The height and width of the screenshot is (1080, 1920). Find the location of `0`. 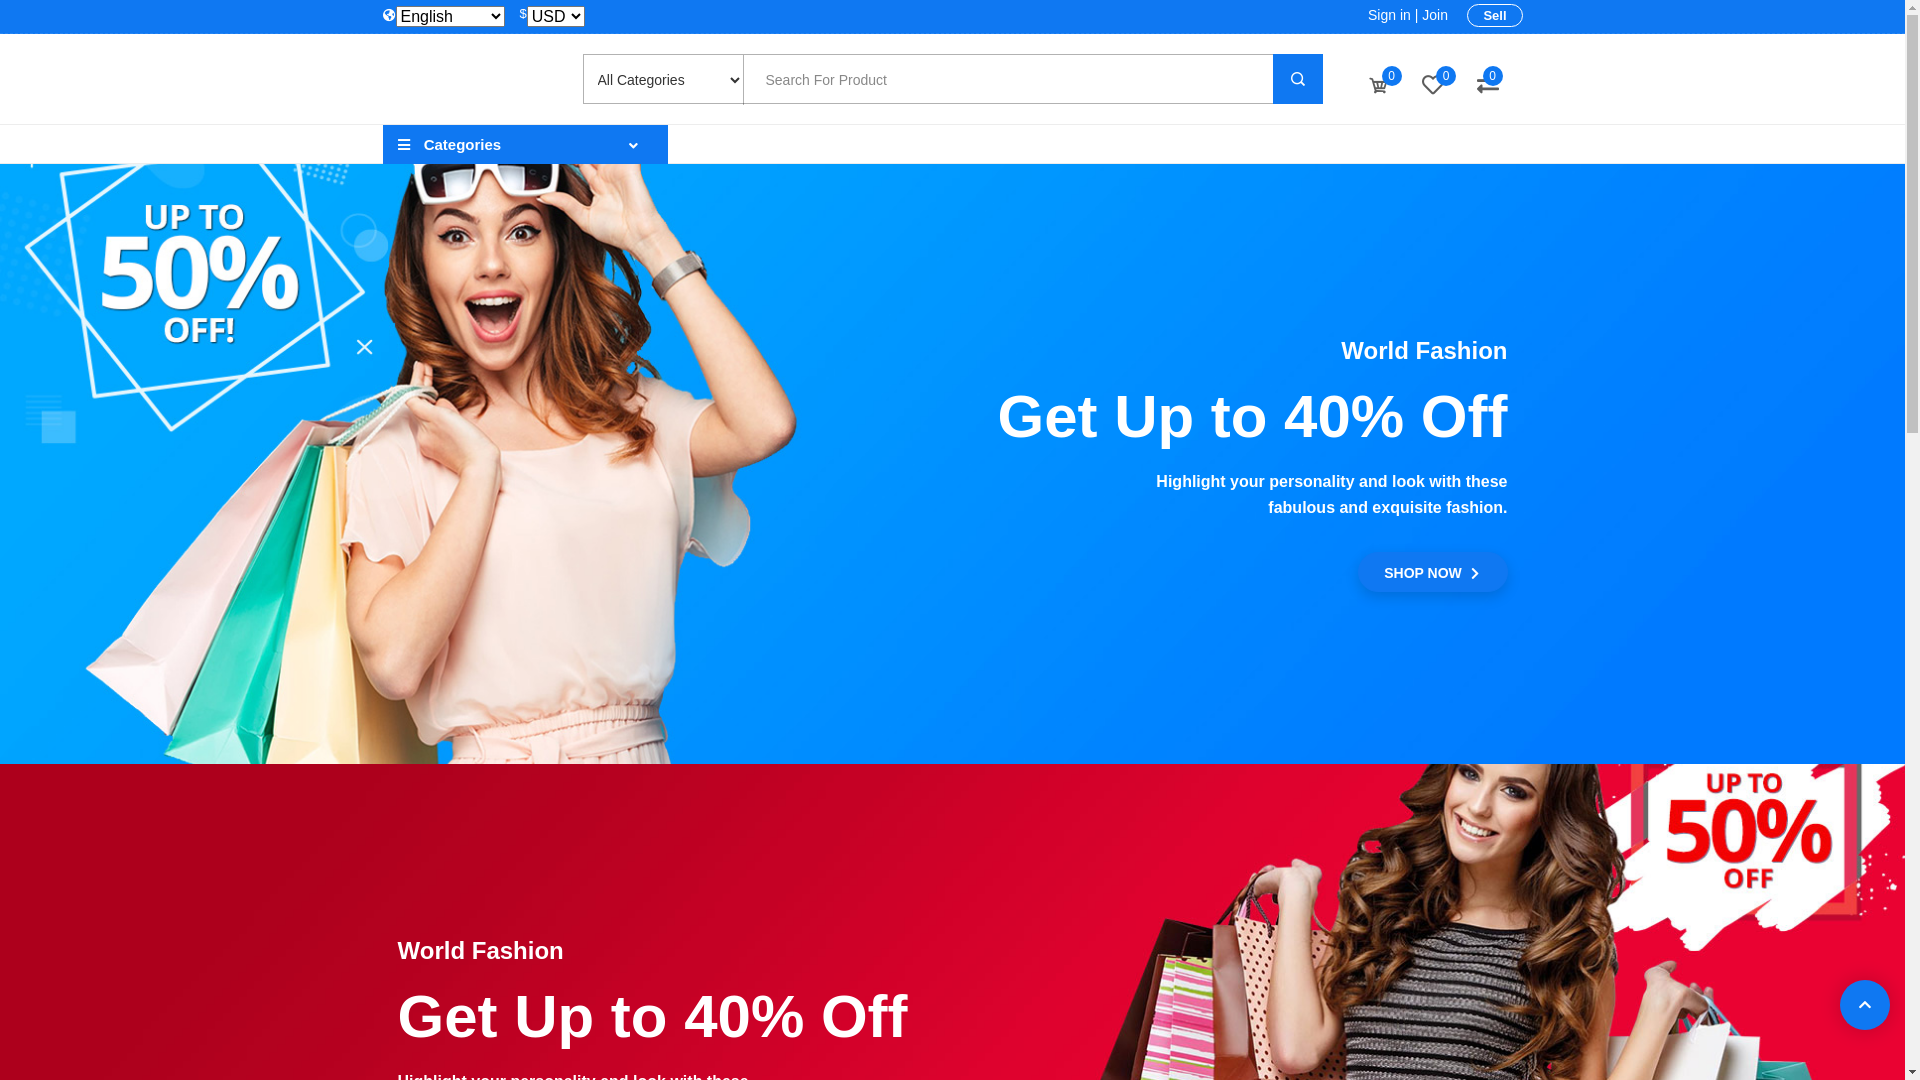

0 is located at coordinates (1379, 86).